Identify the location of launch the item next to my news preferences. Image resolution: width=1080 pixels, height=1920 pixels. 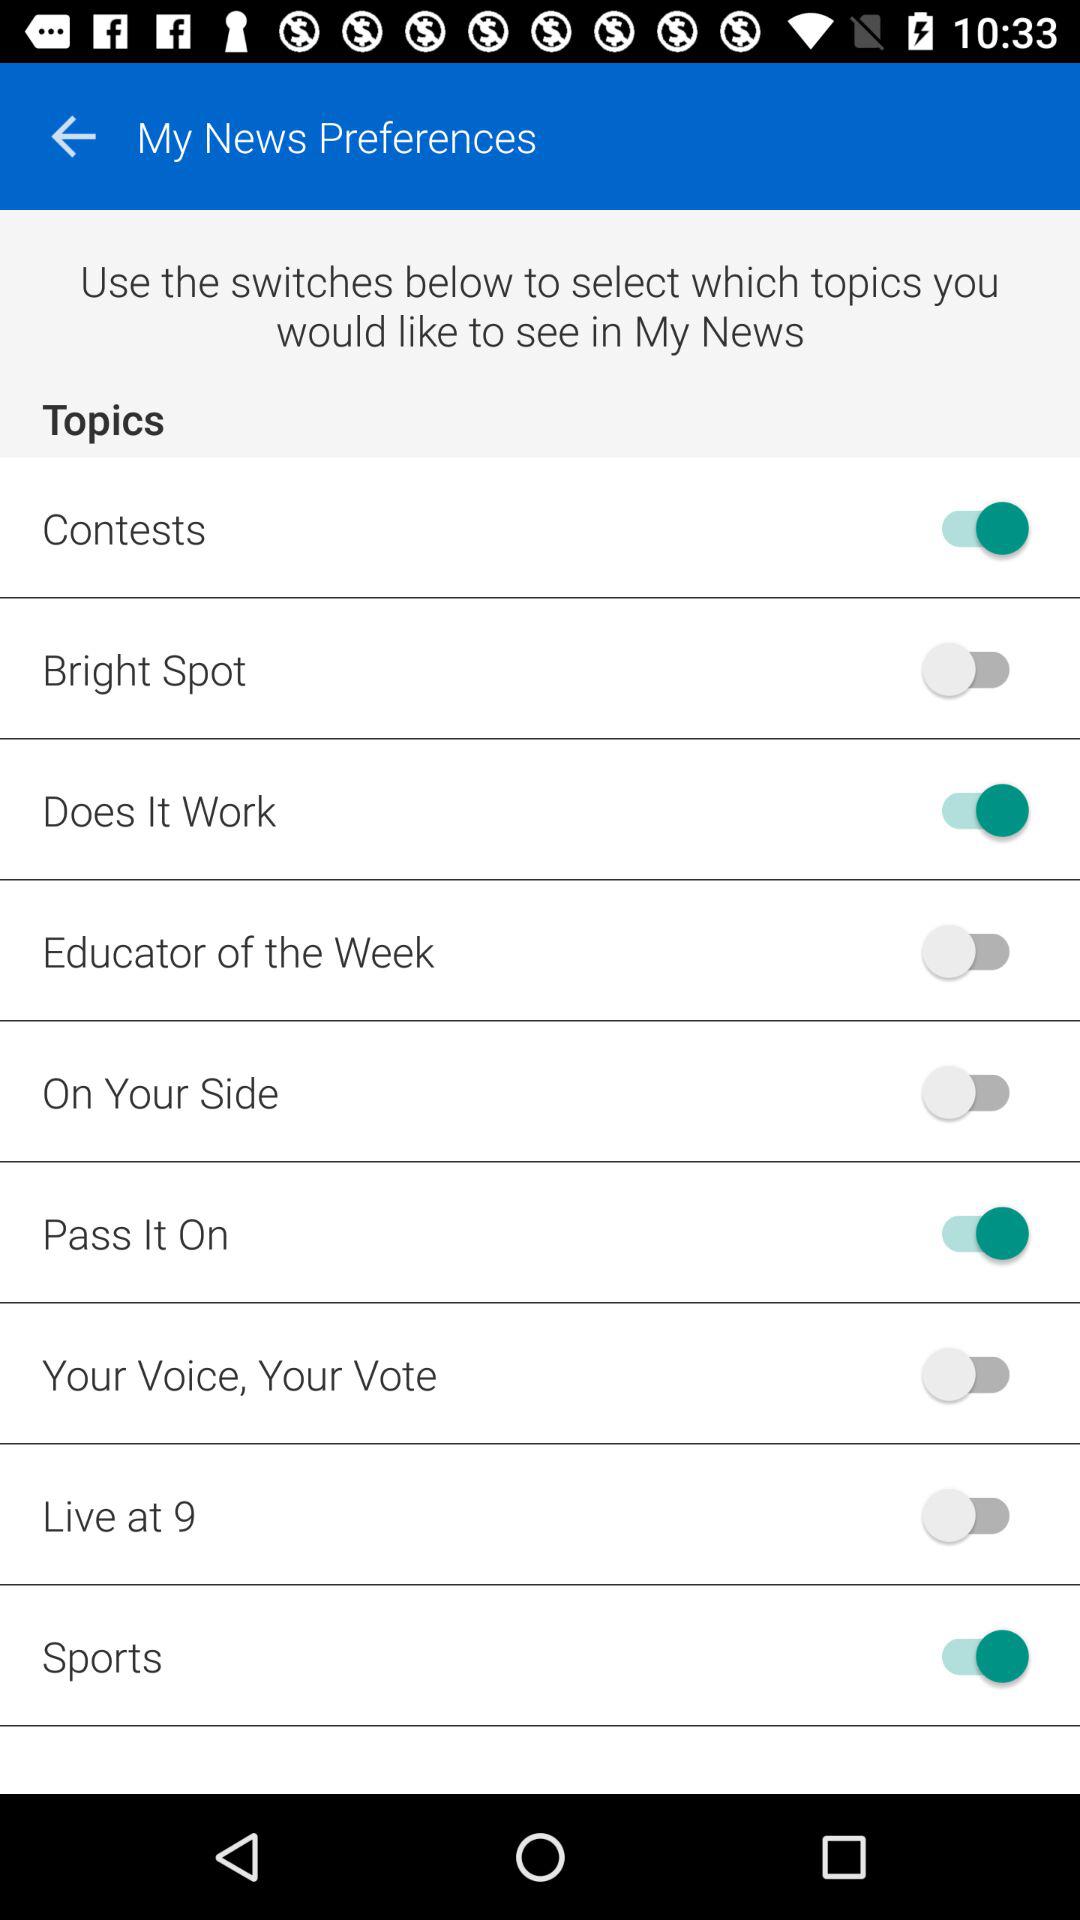
(73, 136).